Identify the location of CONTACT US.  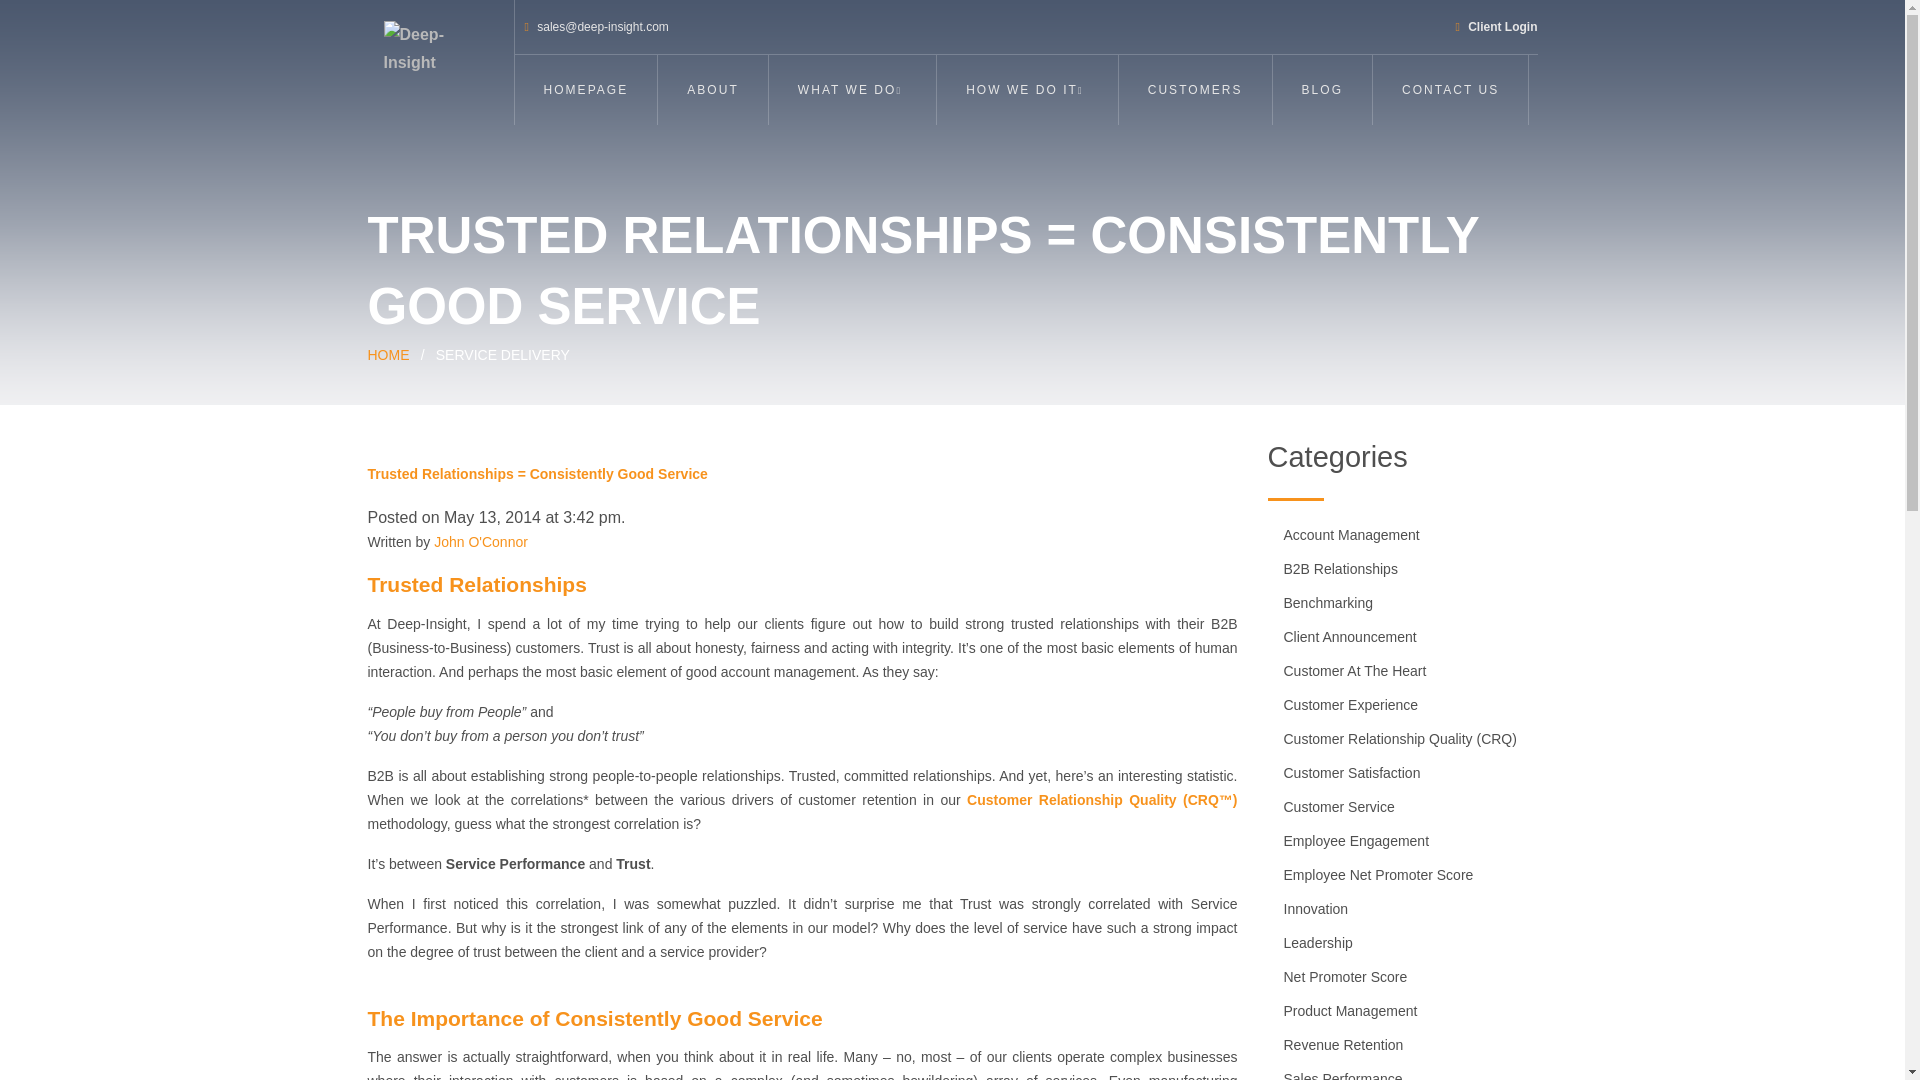
(1450, 90).